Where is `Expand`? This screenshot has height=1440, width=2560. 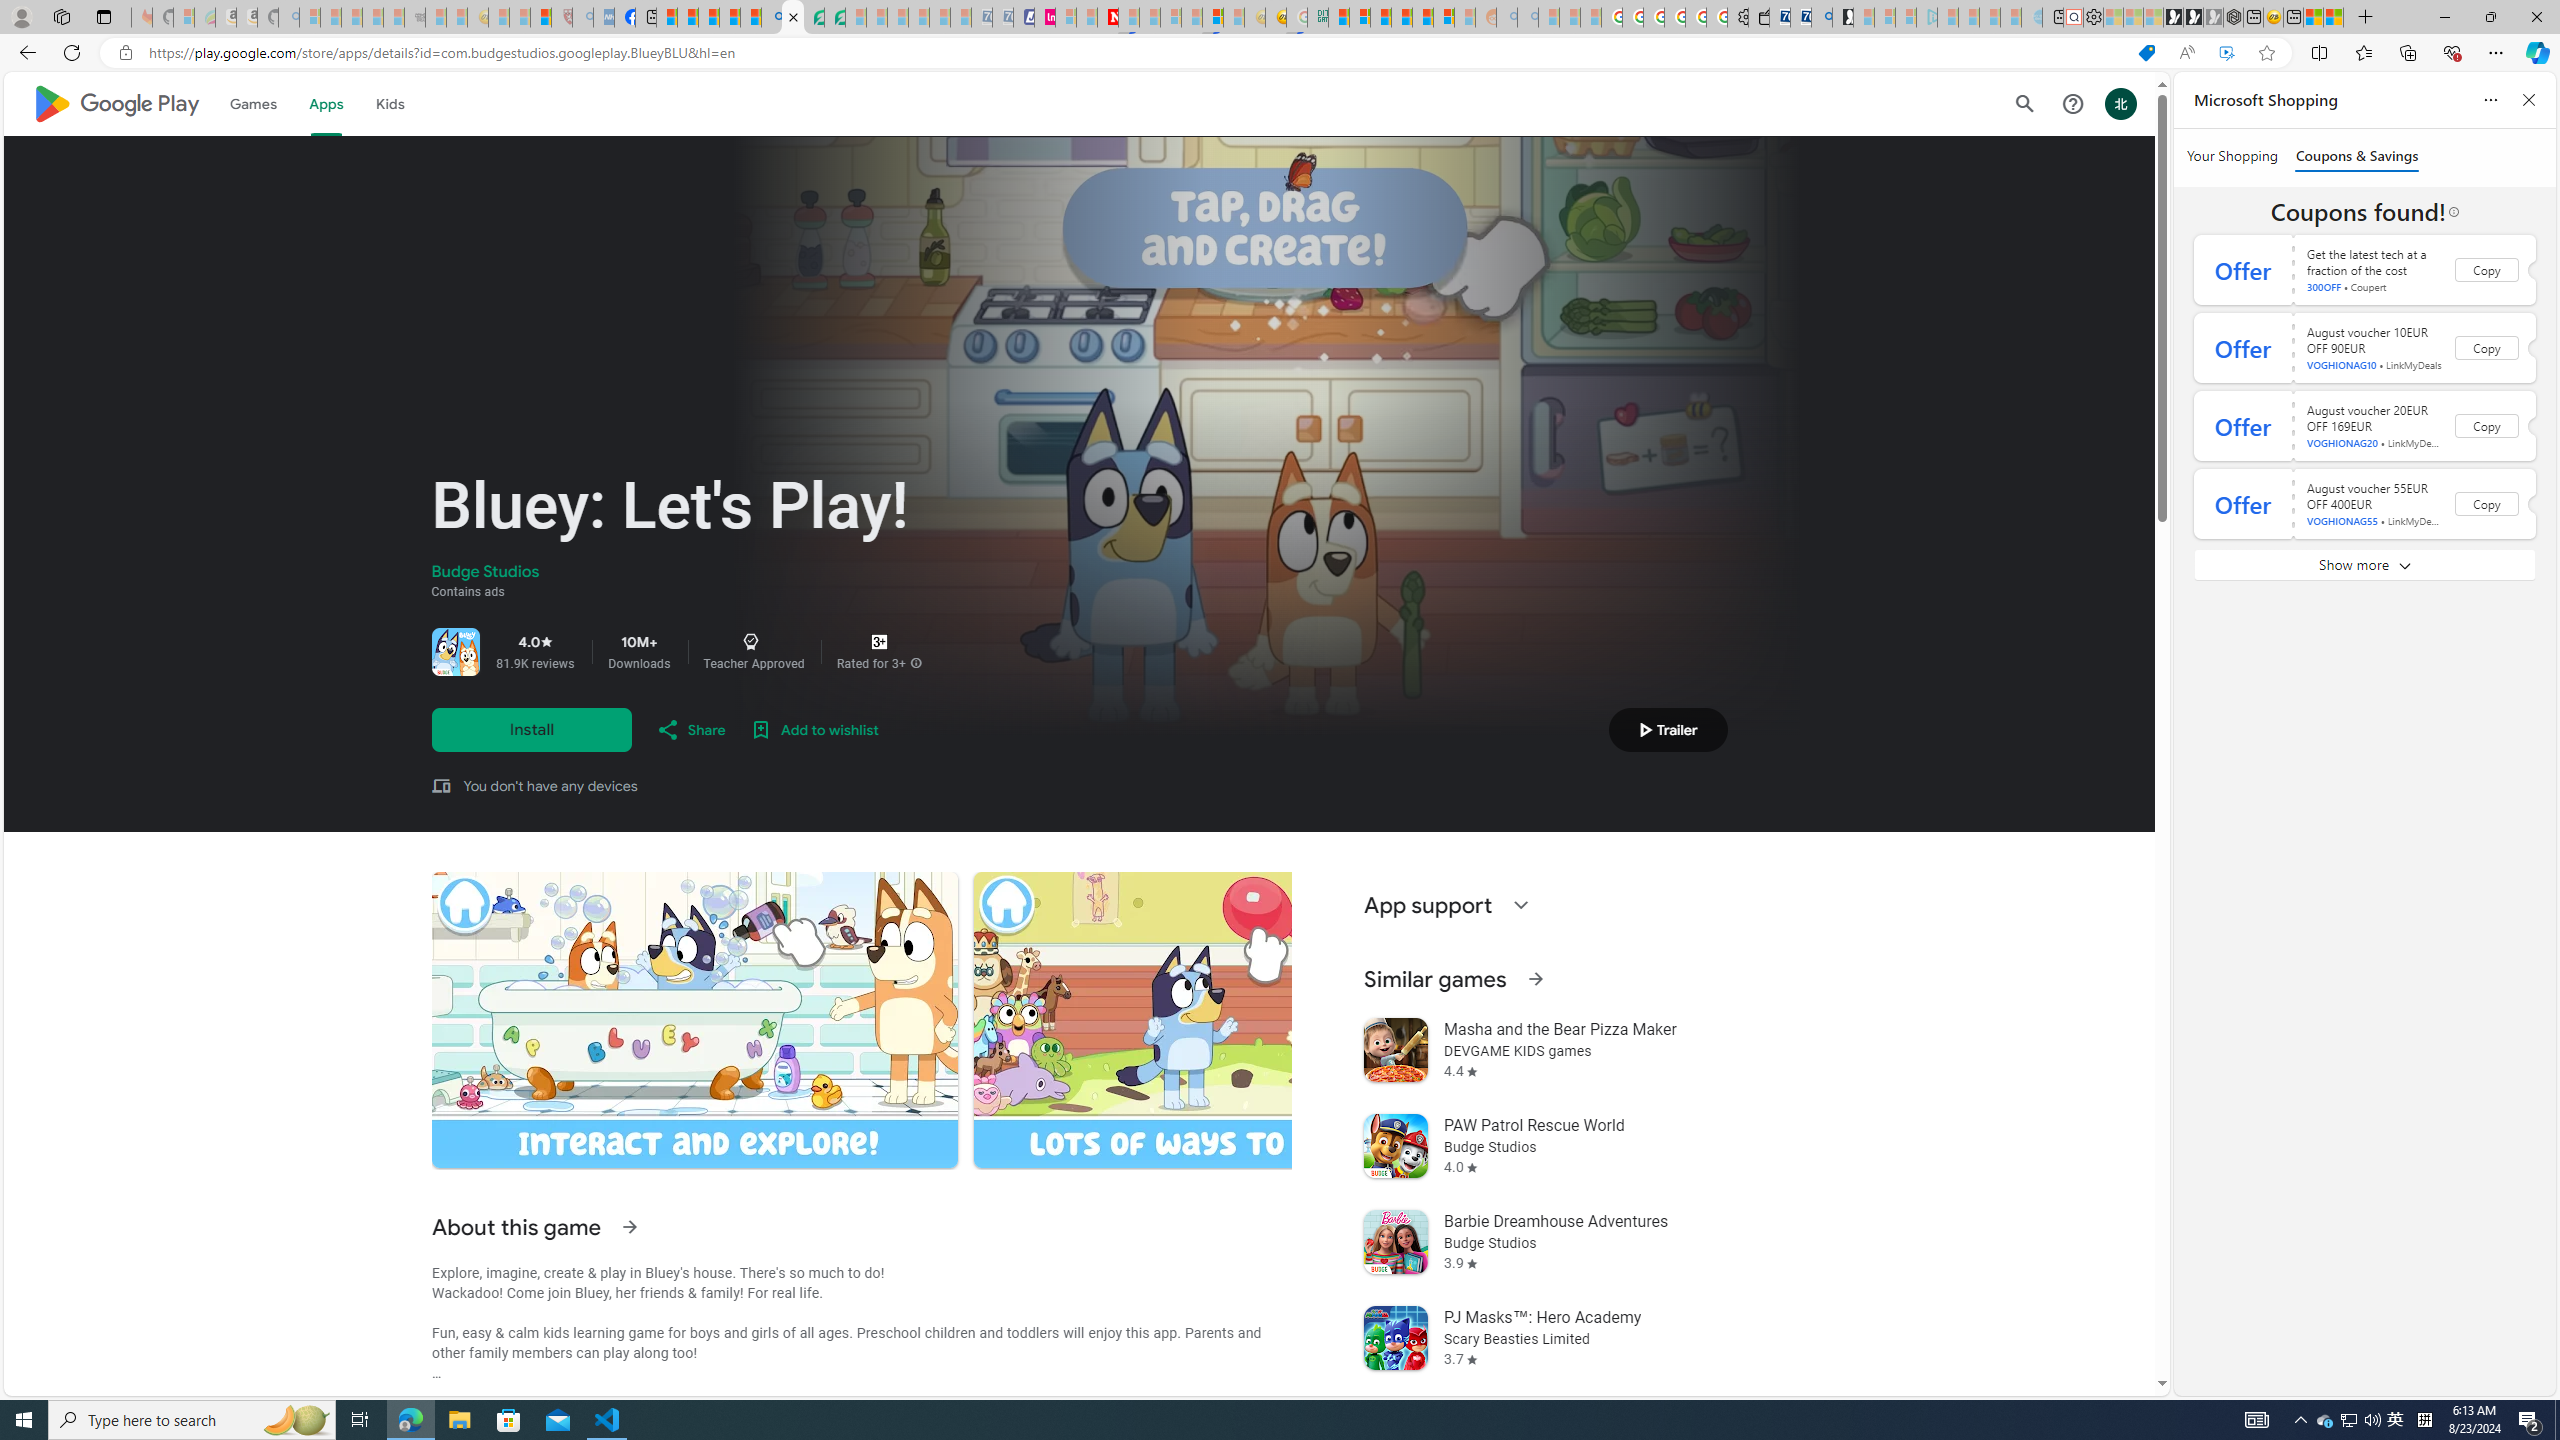 Expand is located at coordinates (1520, 904).